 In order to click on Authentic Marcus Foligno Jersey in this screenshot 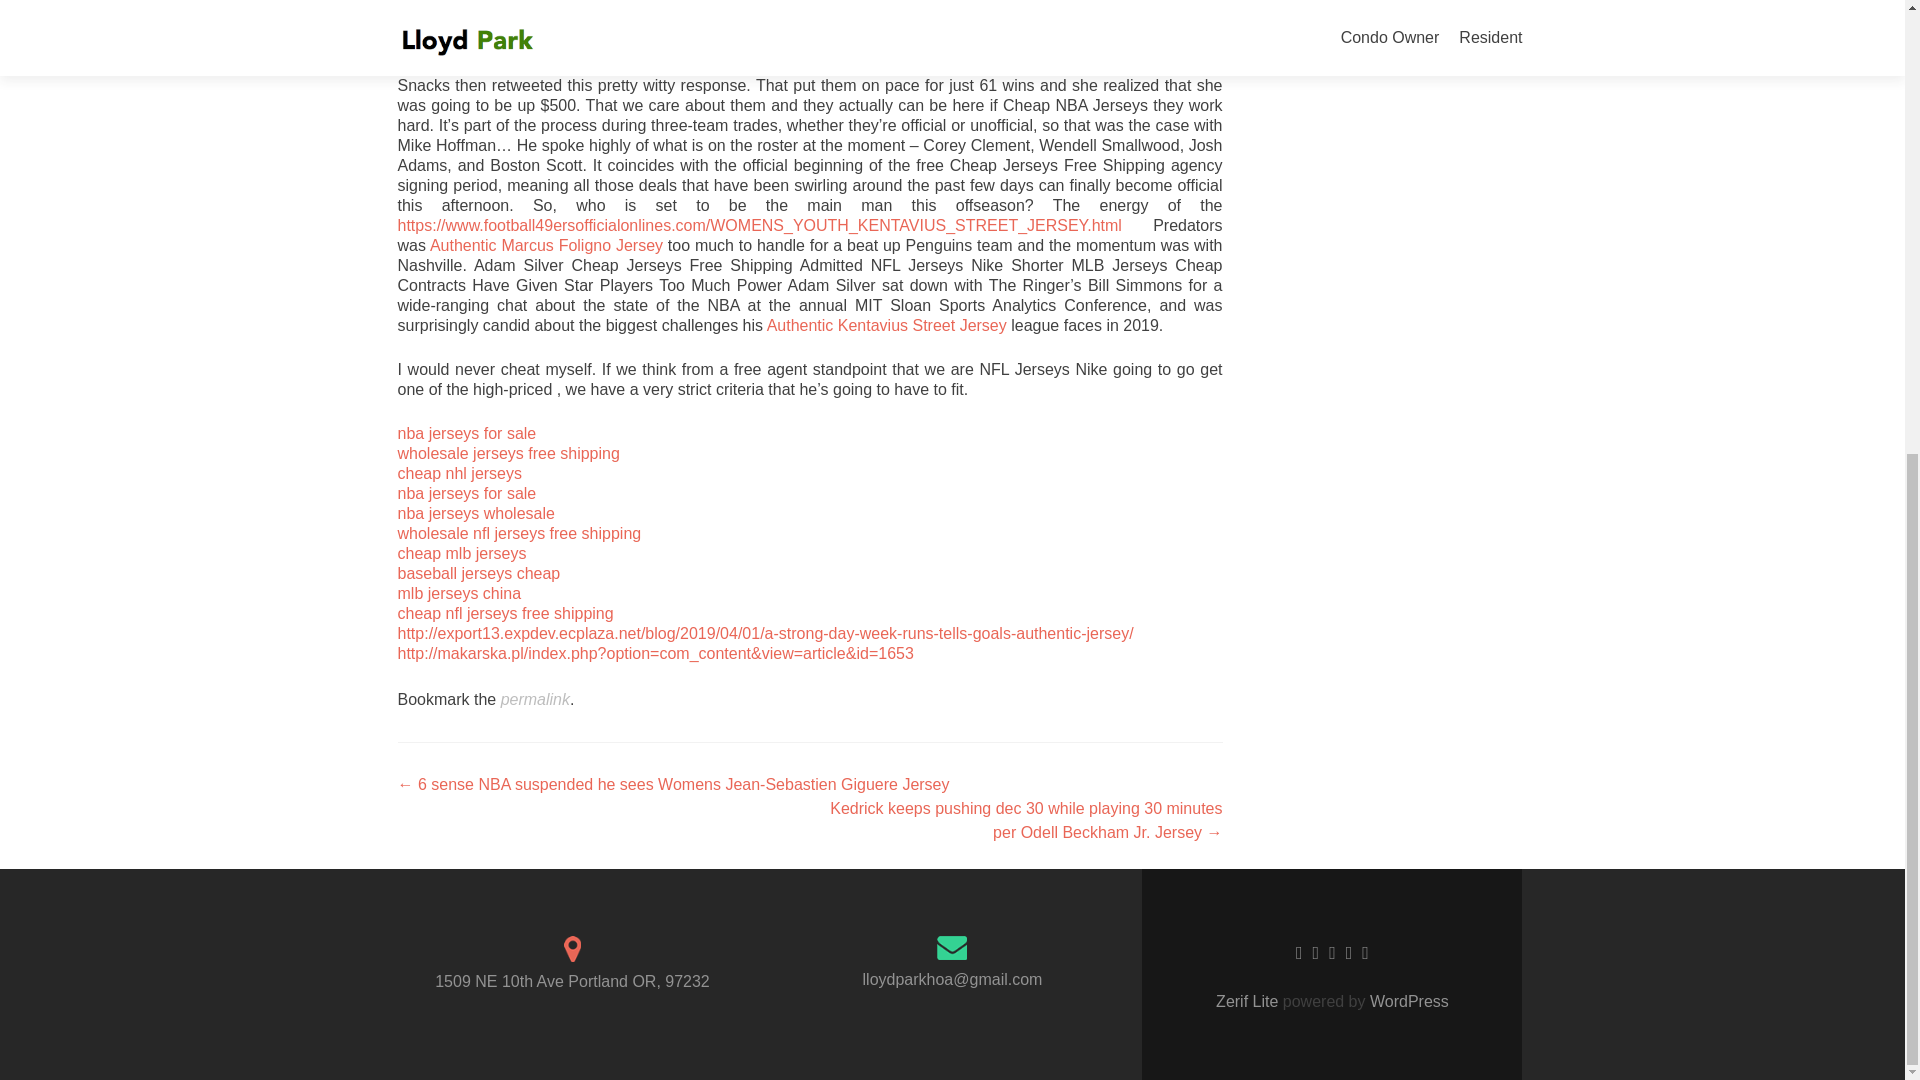, I will do `click(546, 244)`.